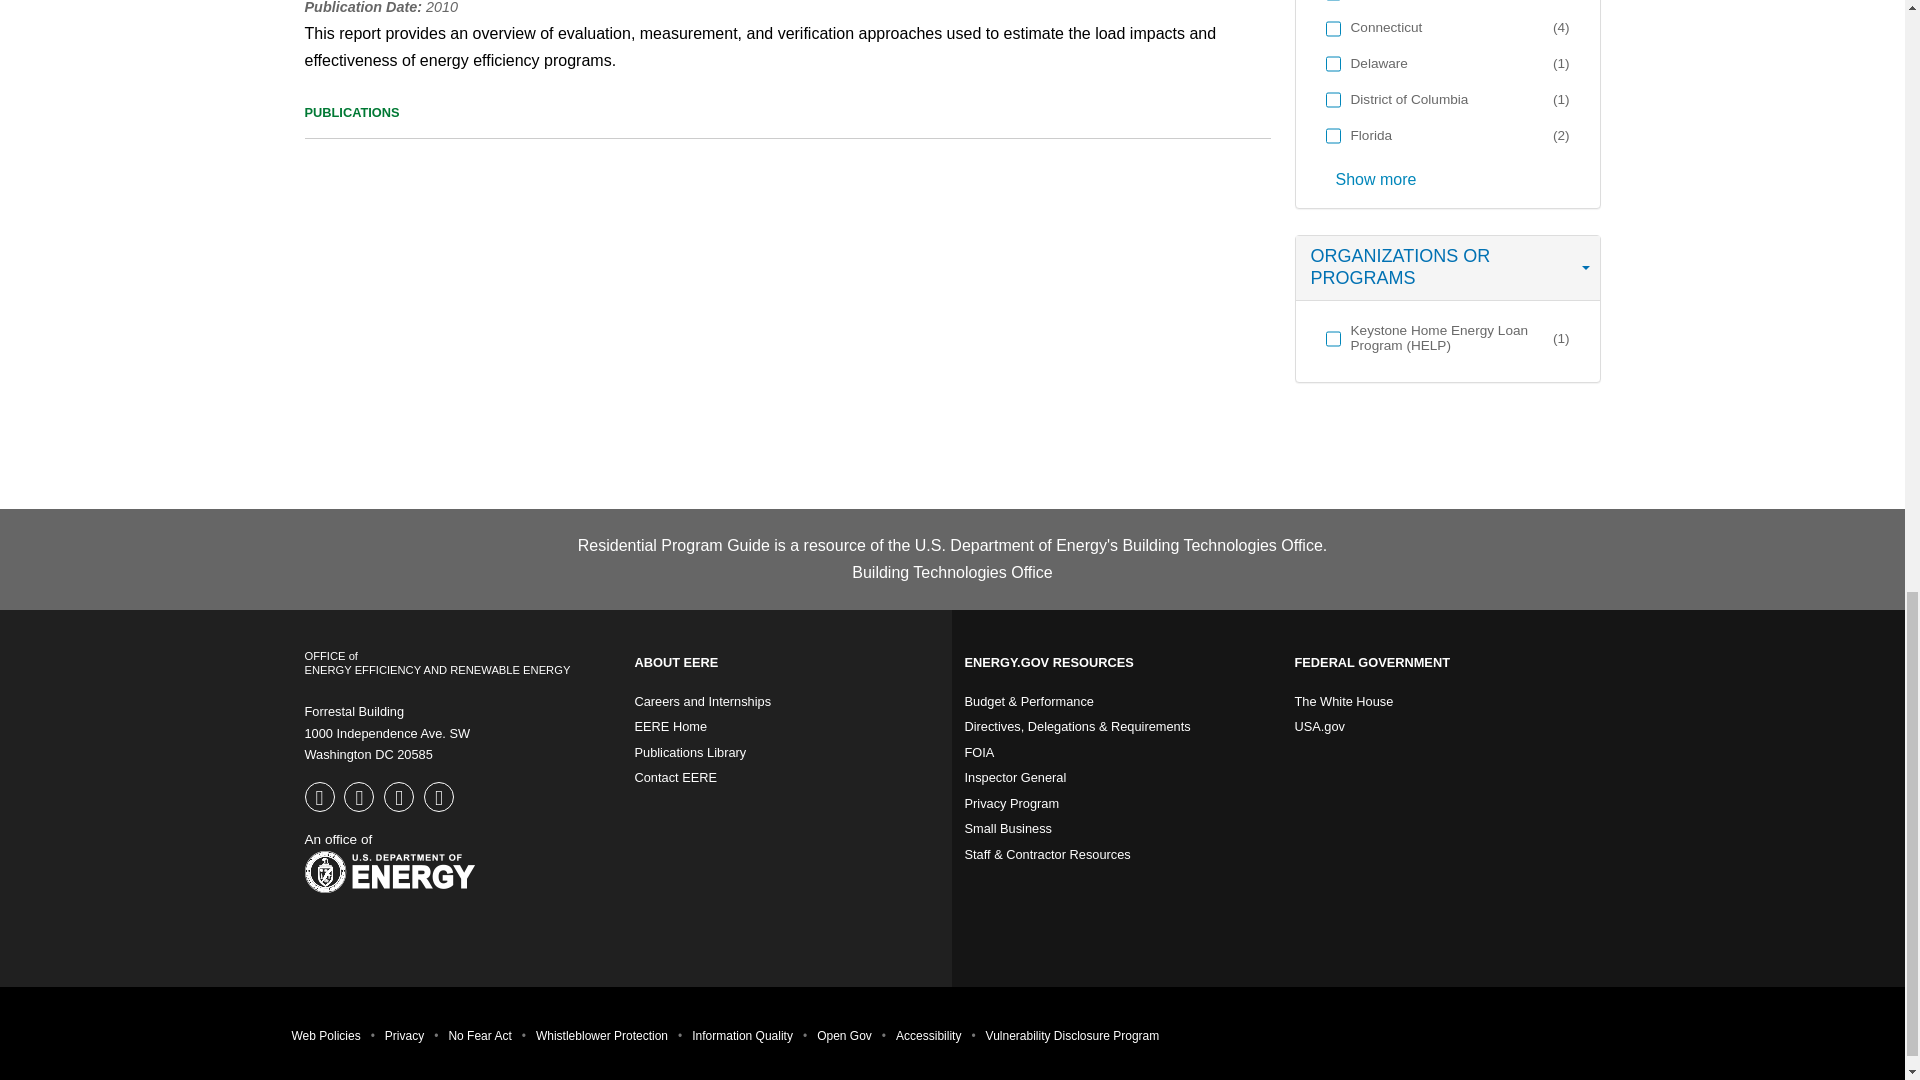 The height and width of the screenshot is (1080, 1920). I want to click on Link to Facebook, so click(321, 798).